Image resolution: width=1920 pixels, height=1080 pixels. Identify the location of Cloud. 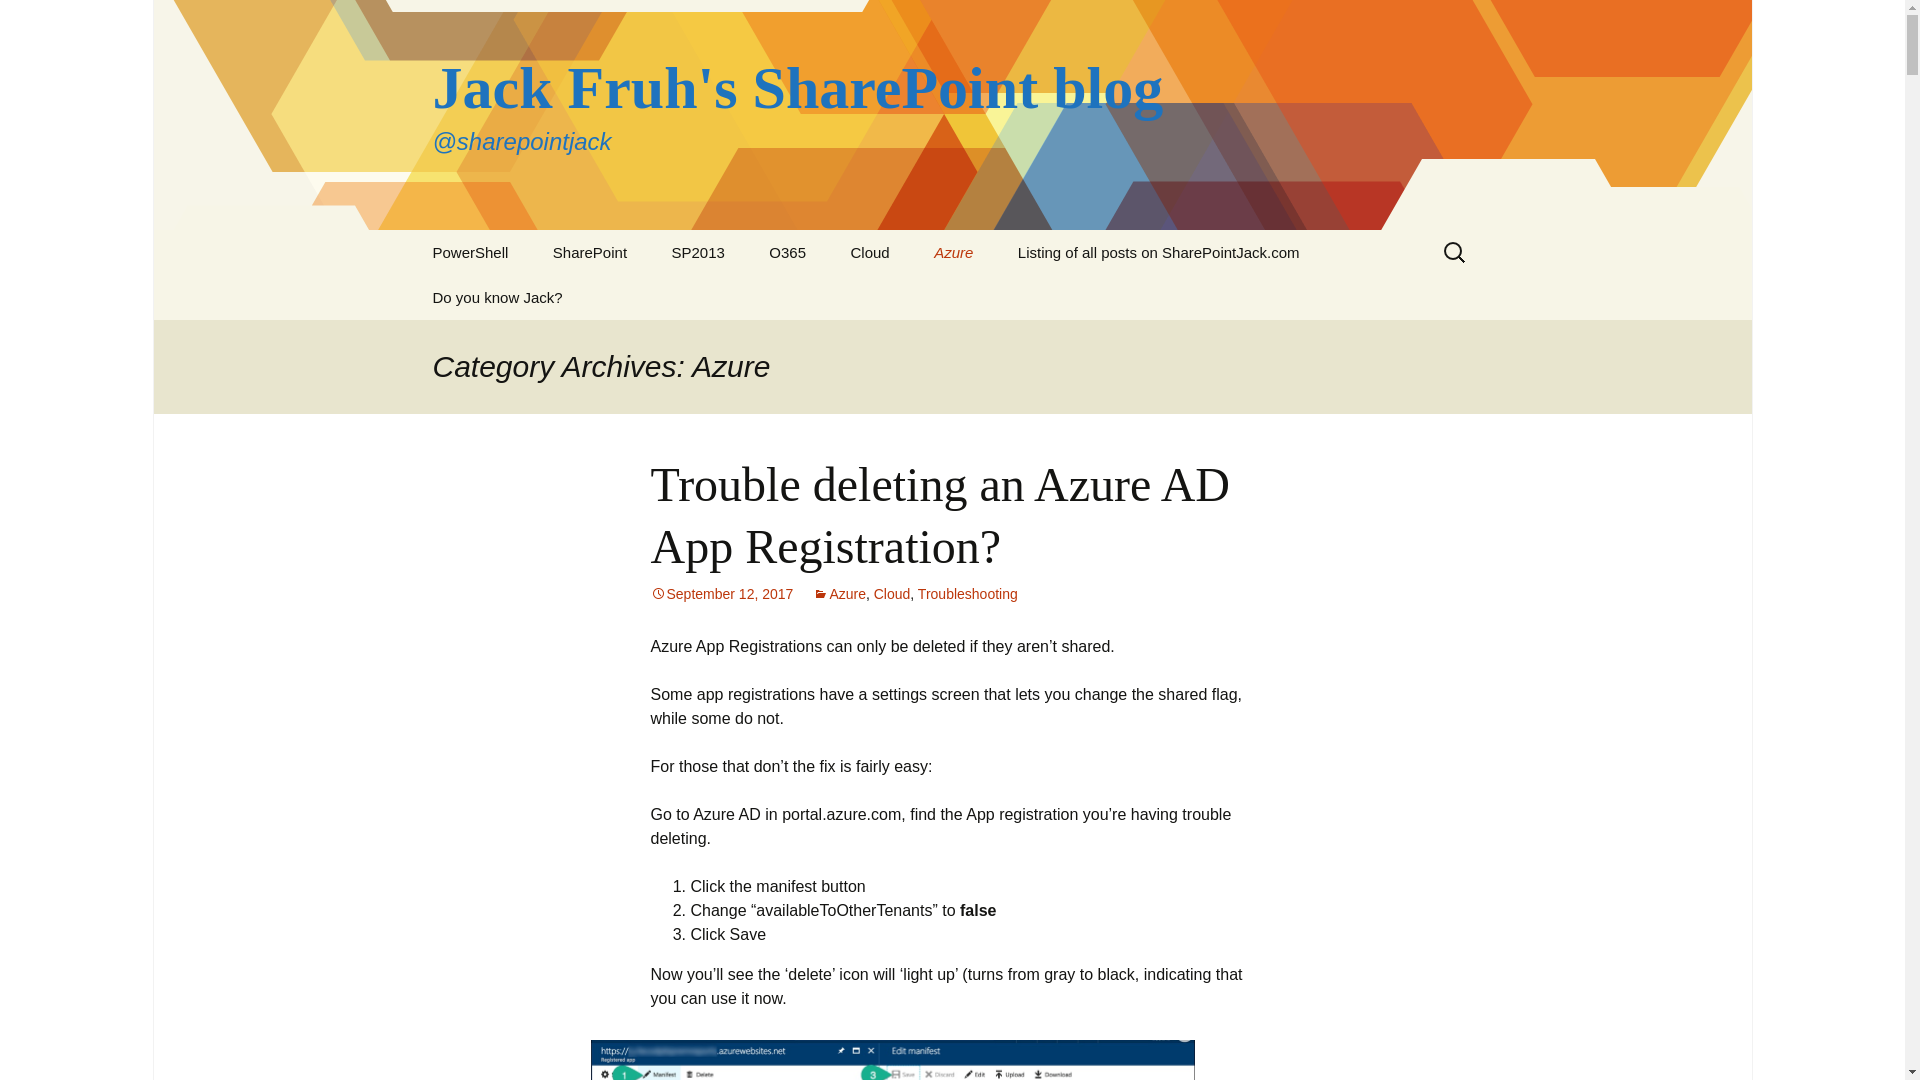
(868, 252).